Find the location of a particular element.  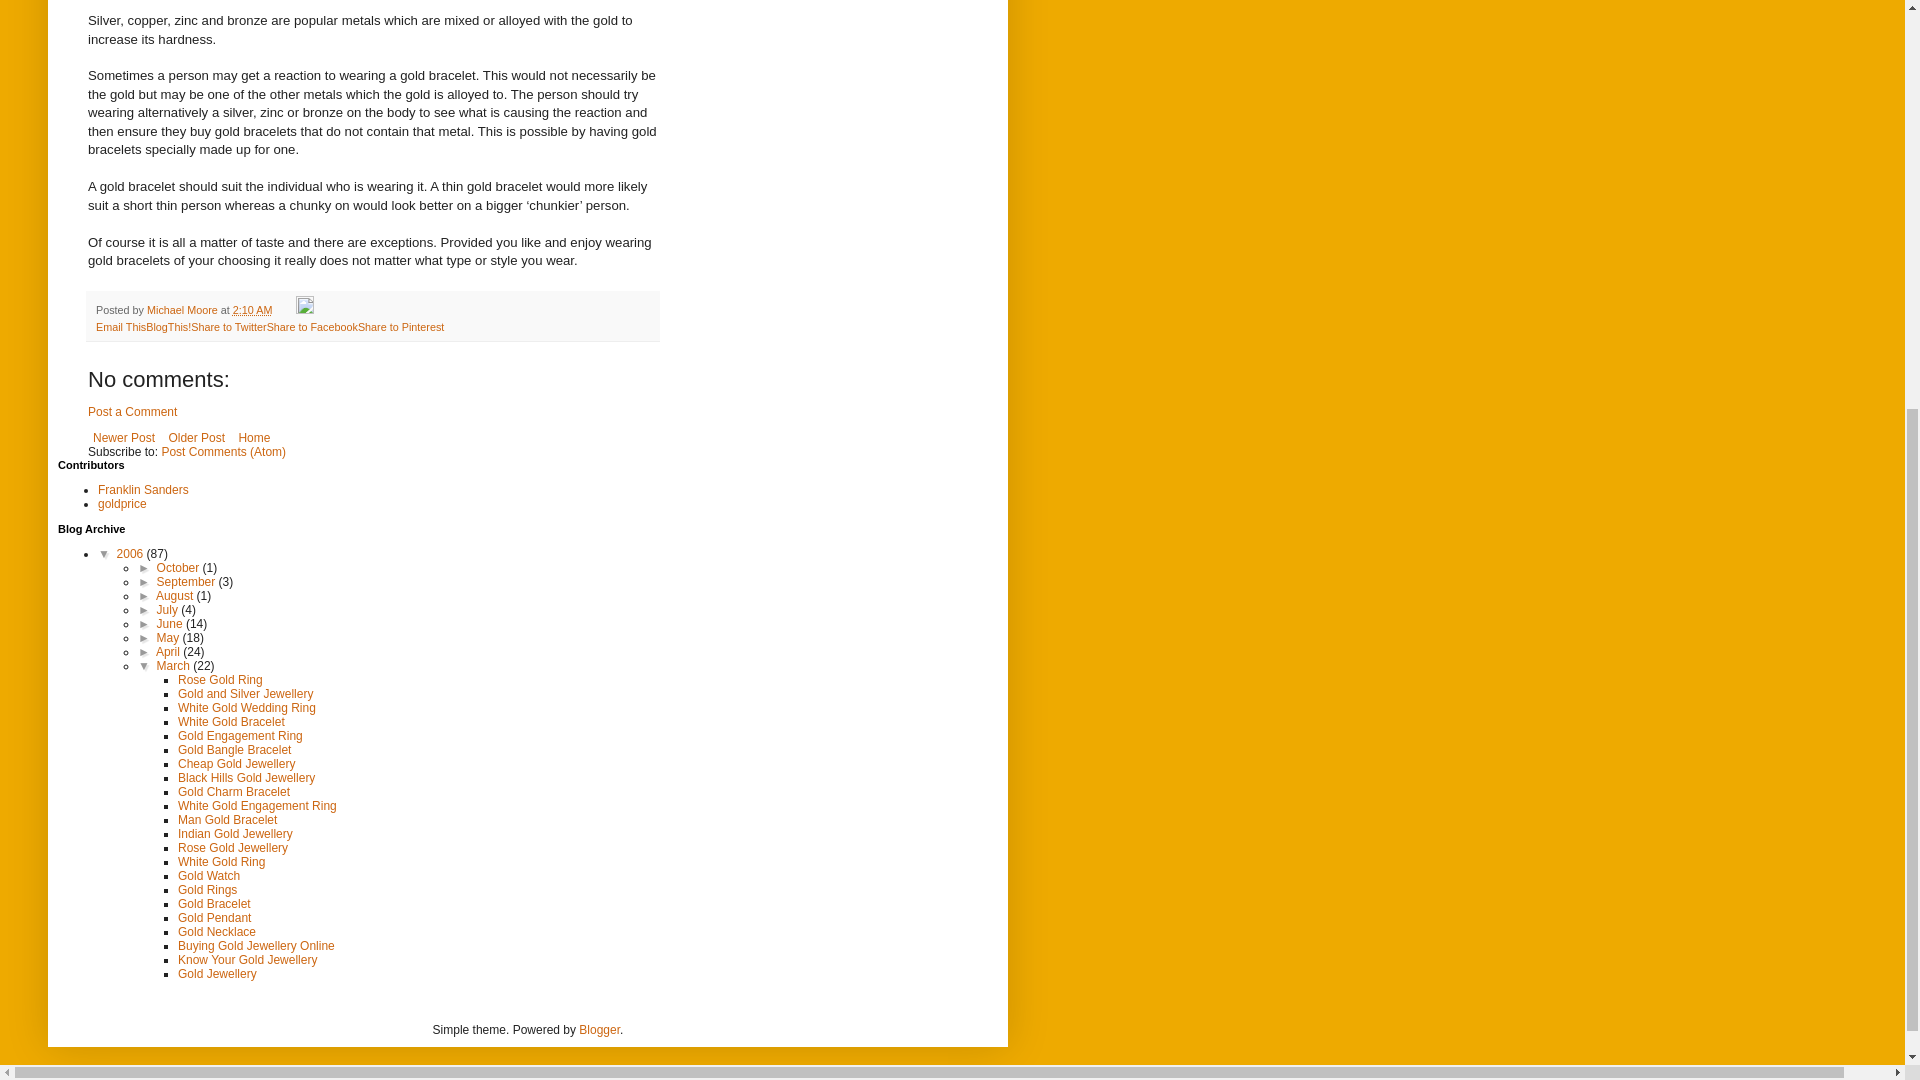

Edit Post is located at coordinates (304, 310).